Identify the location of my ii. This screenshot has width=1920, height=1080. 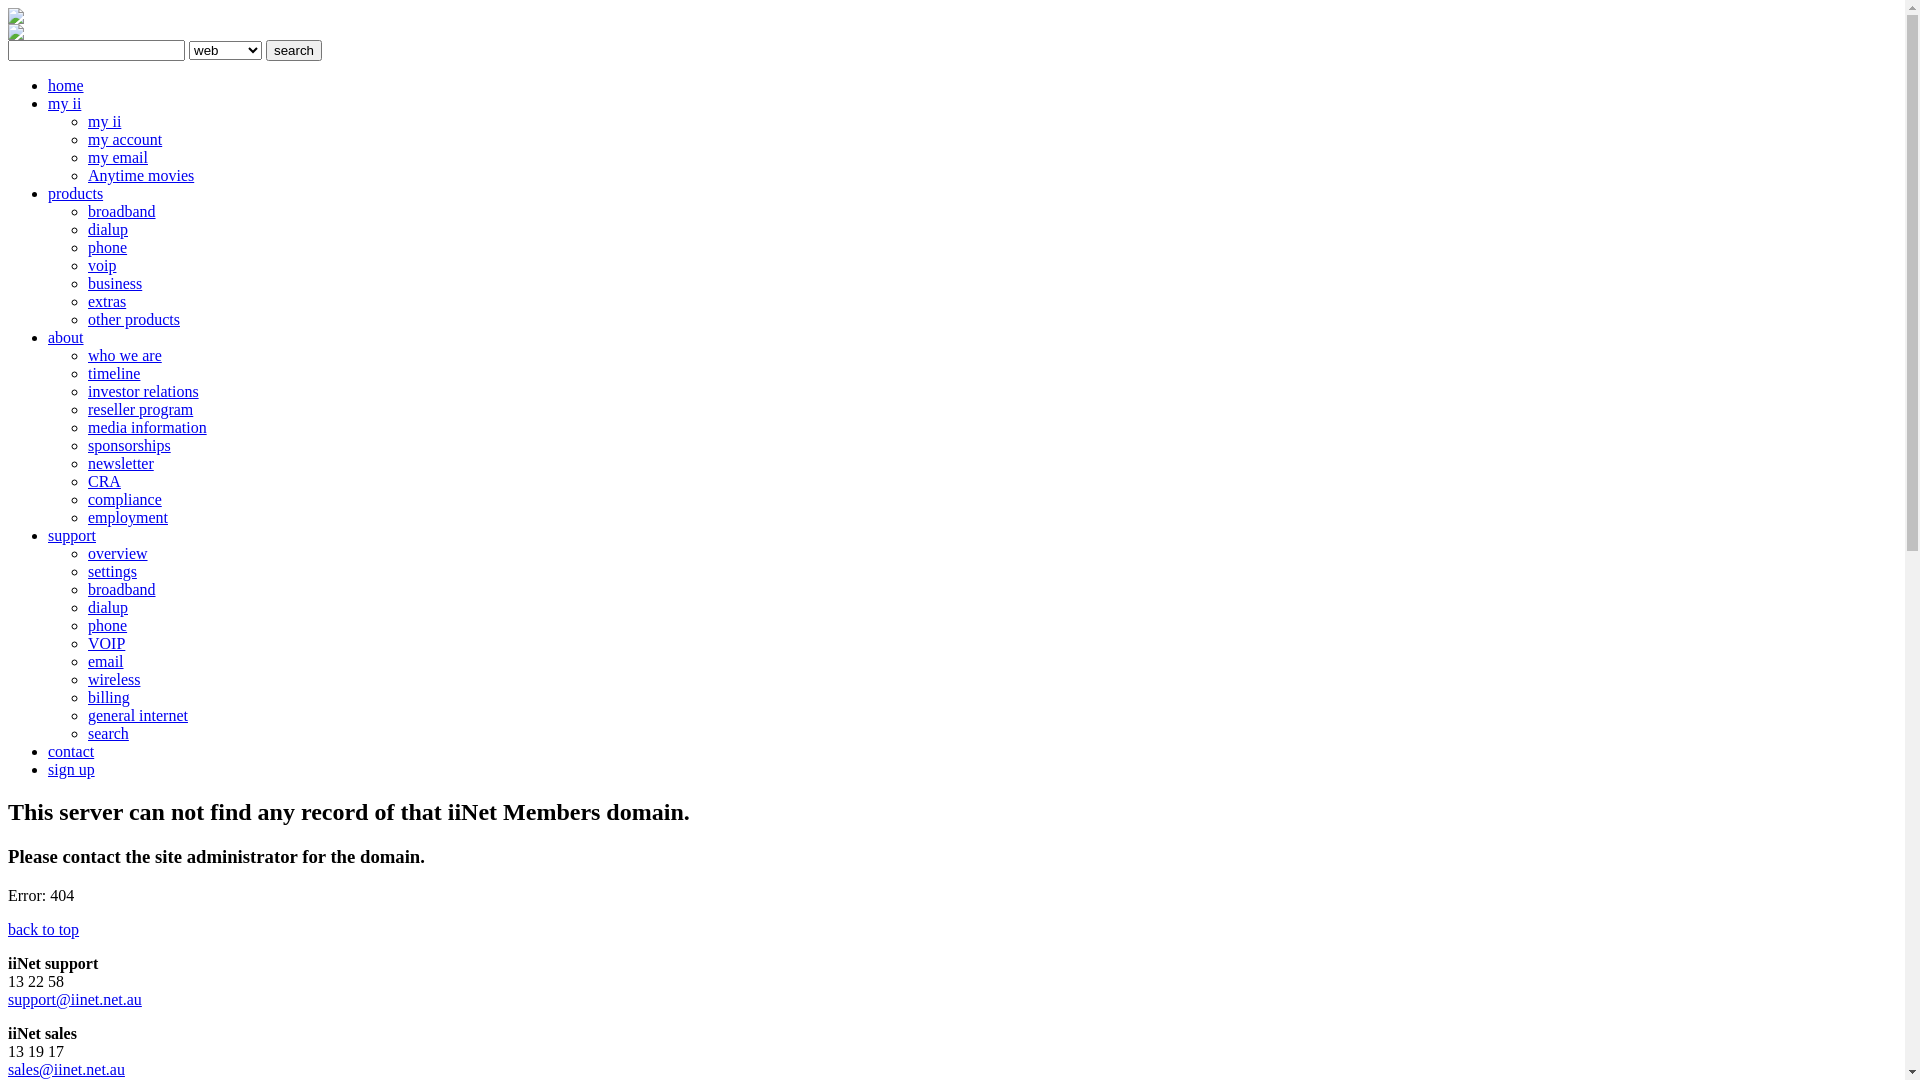
(64, 104).